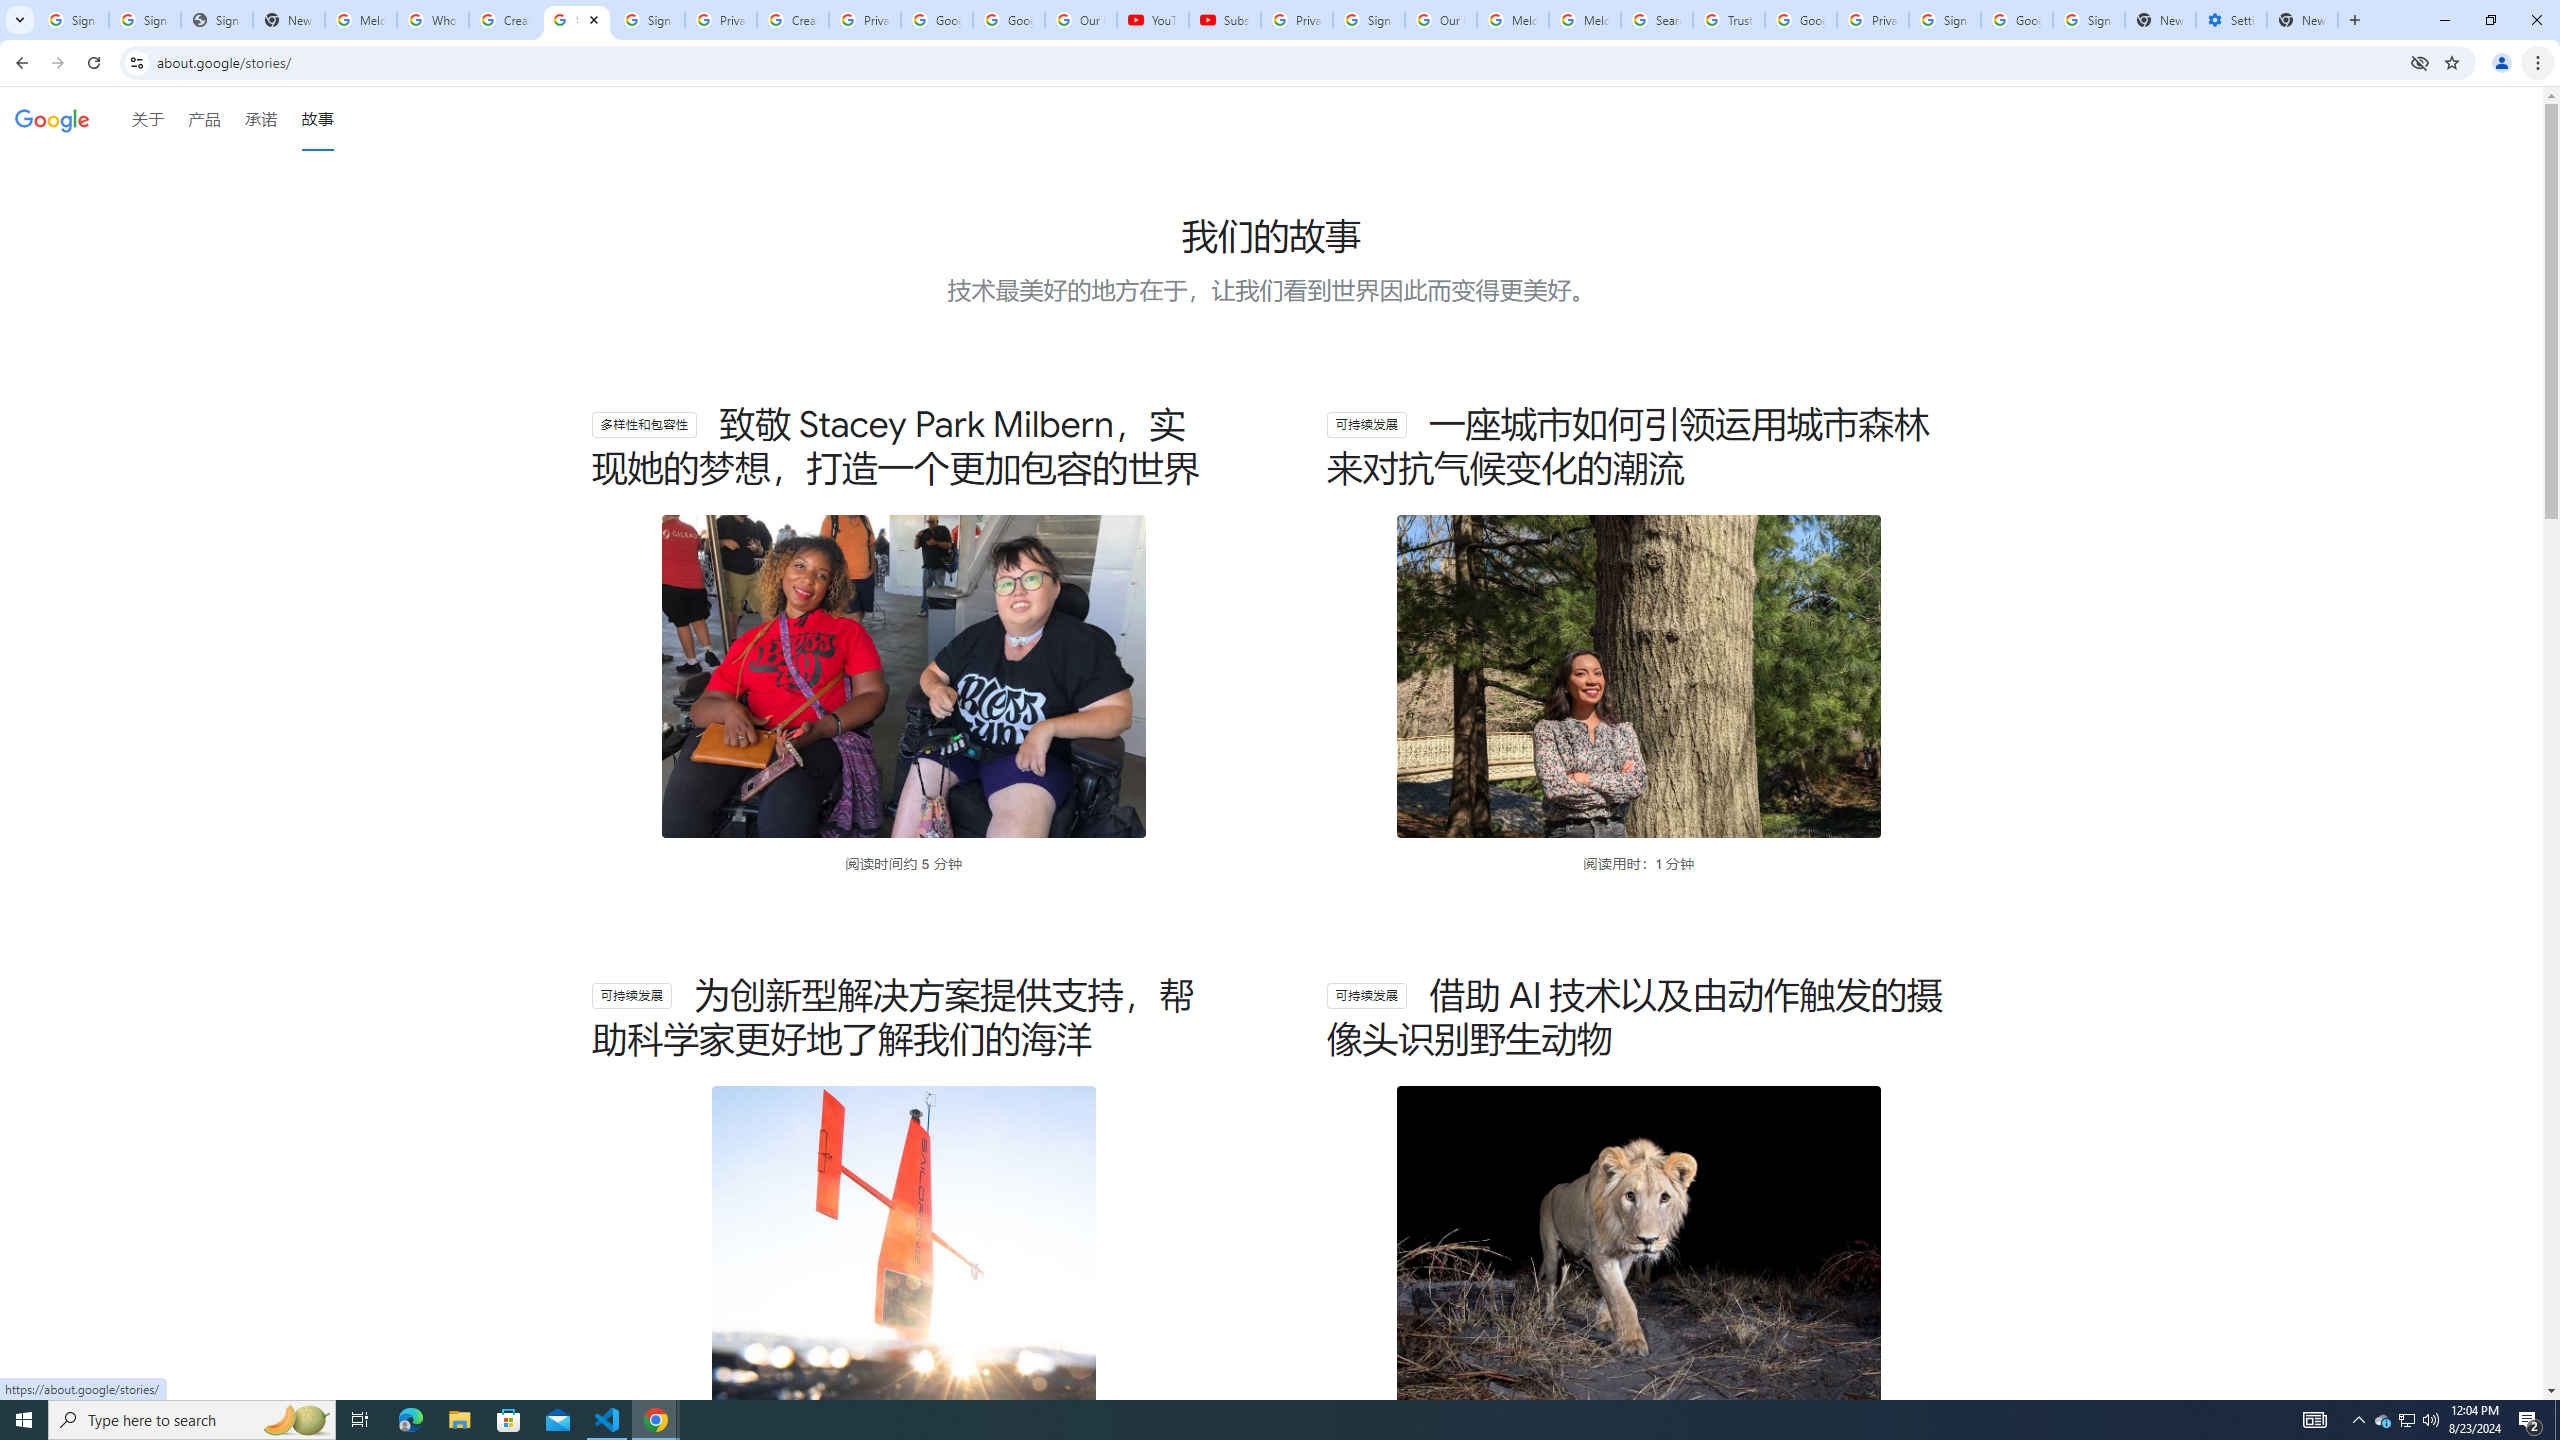  Describe the element at coordinates (1729, 20) in the screenshot. I see `Trusted Information and Content - Google Safety Center` at that location.